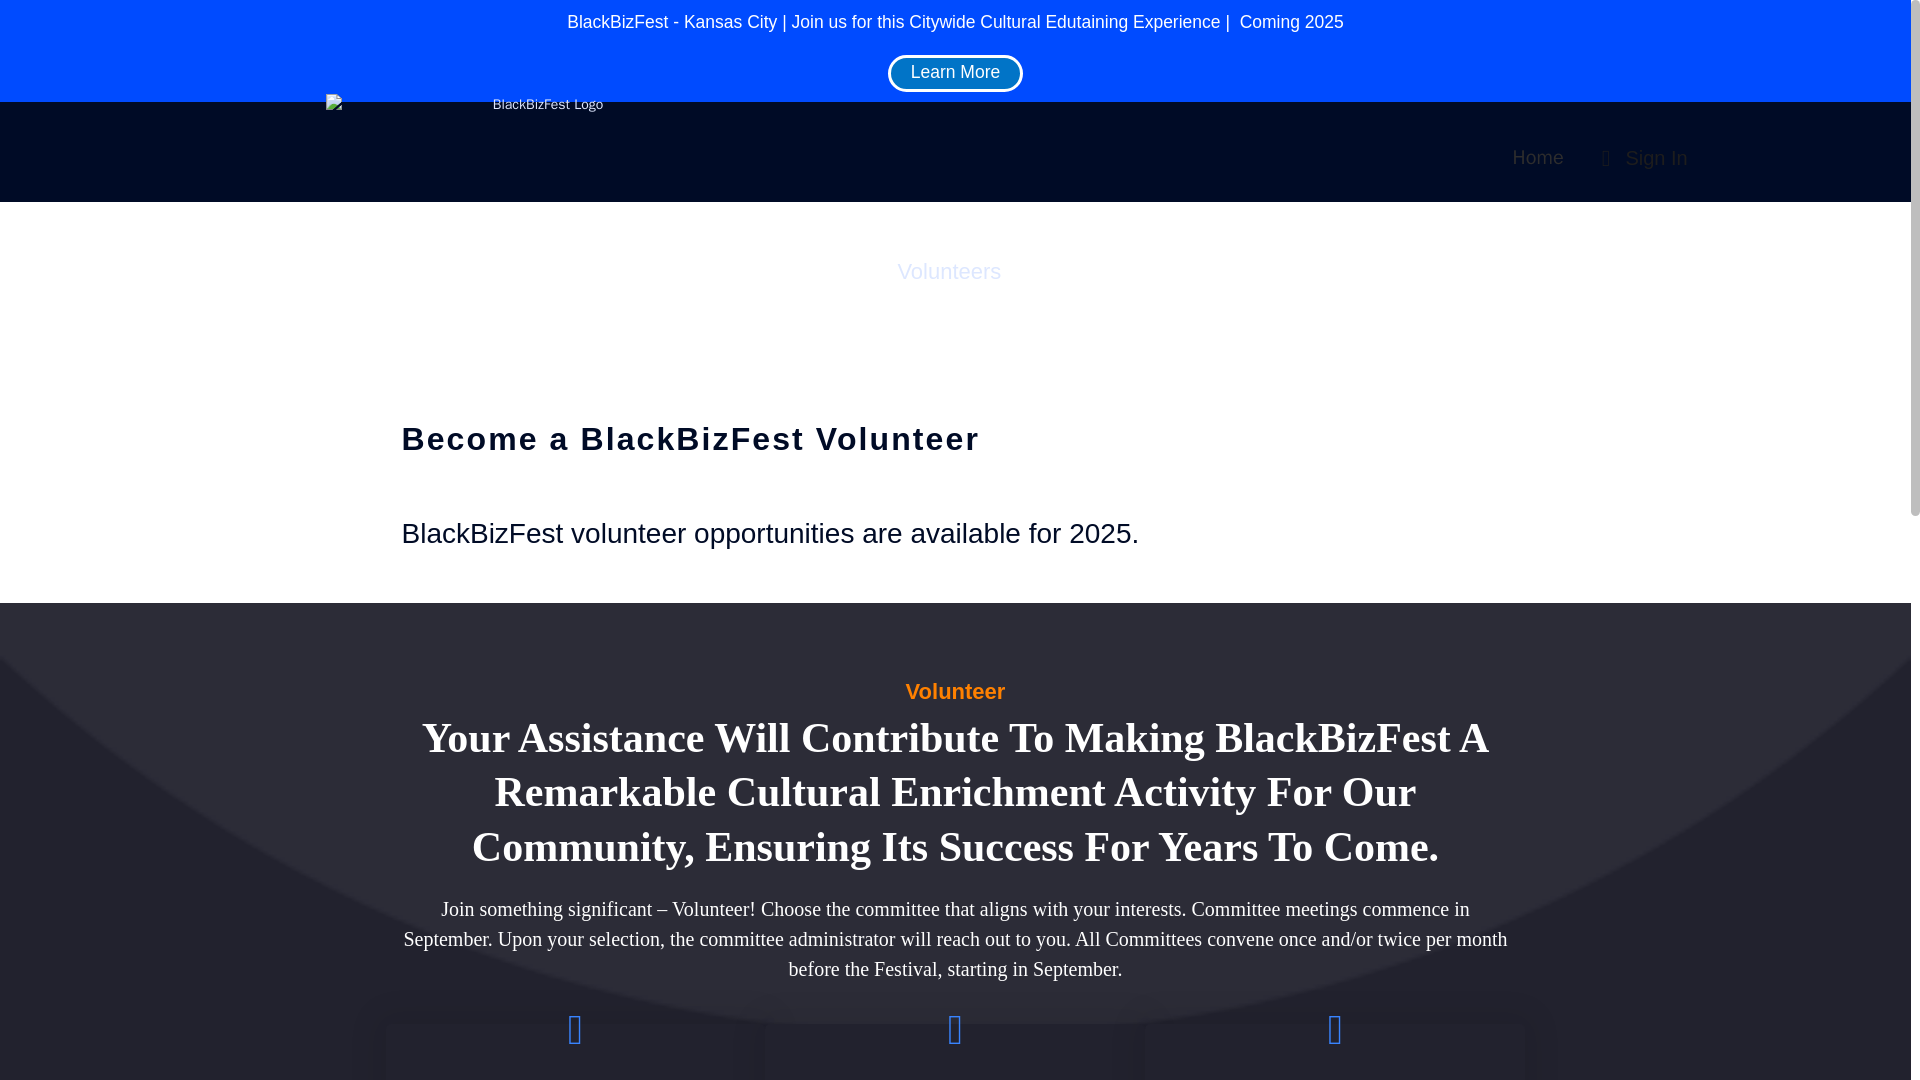 This screenshot has height=1080, width=1920. What do you see at coordinates (955, 72) in the screenshot?
I see `Learn More` at bounding box center [955, 72].